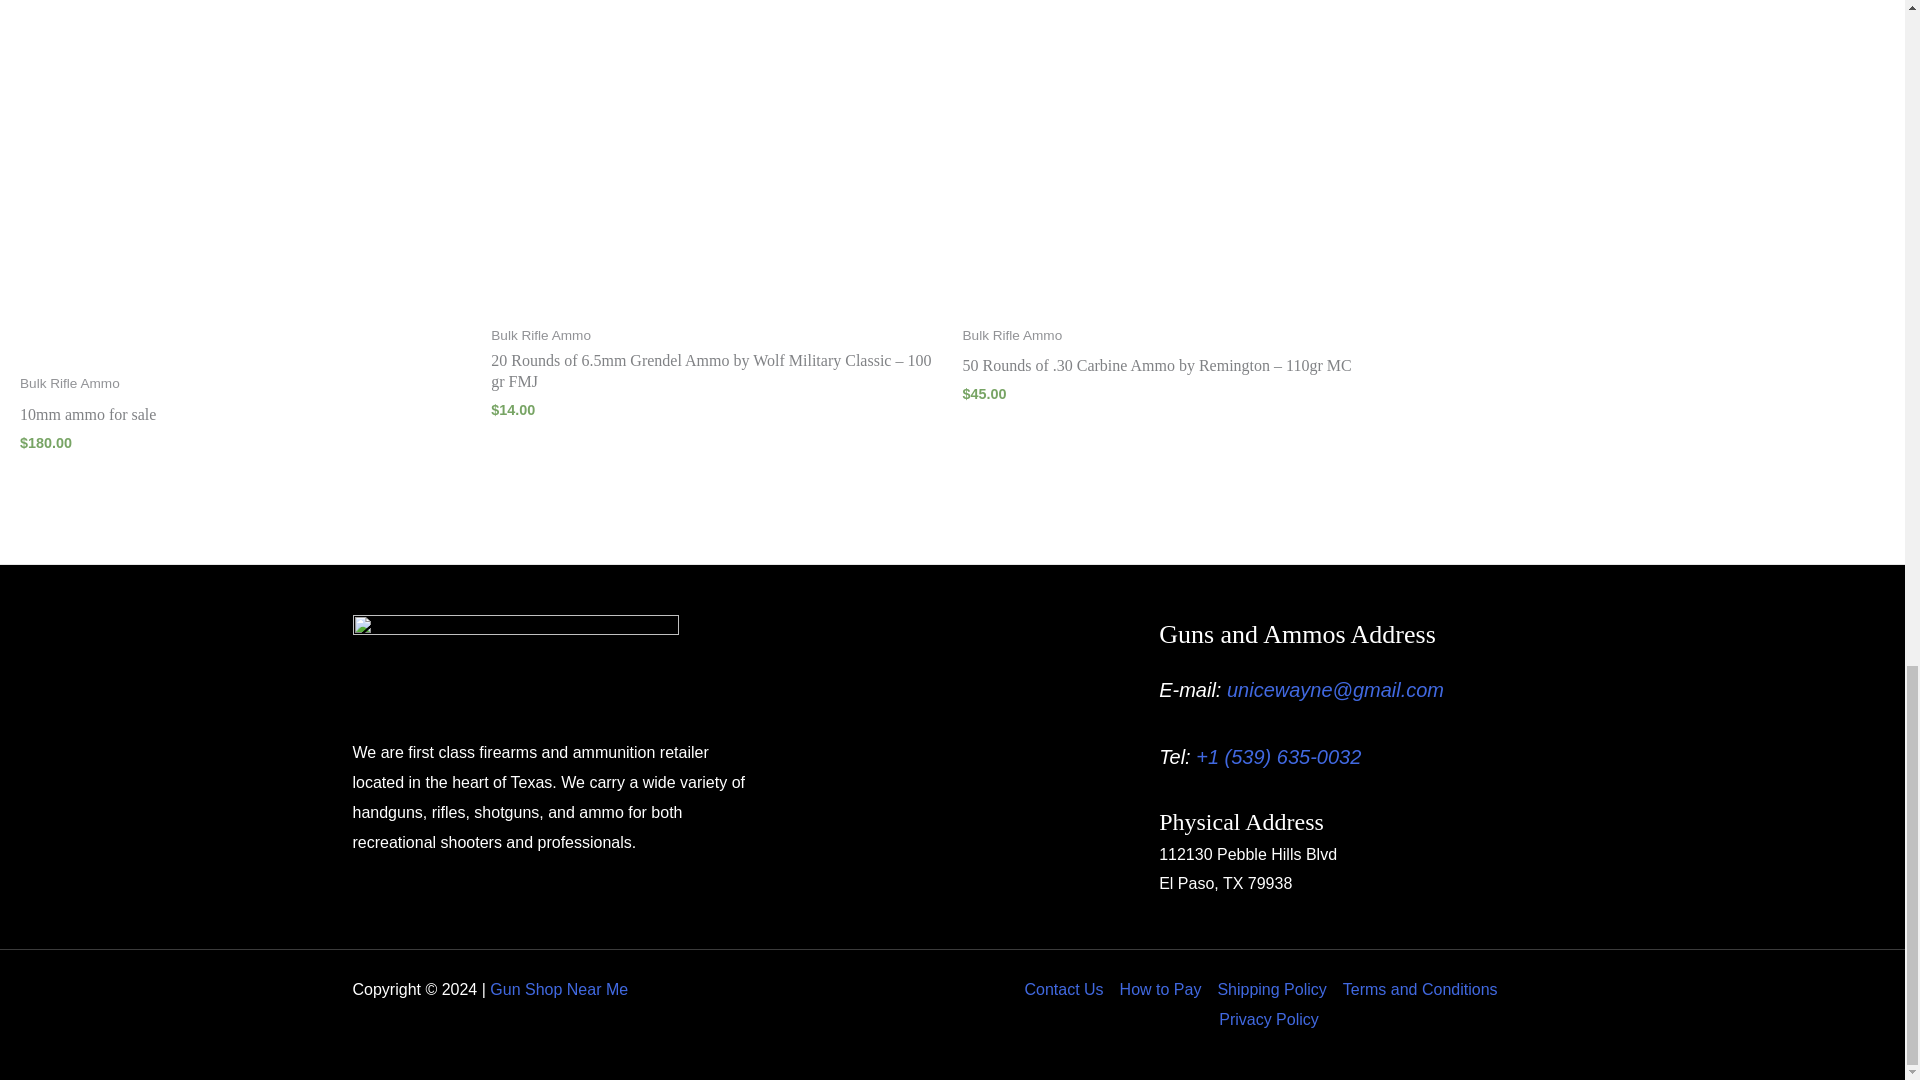 The width and height of the screenshot is (1920, 1080). I want to click on Gun Shop Near Me, so click(558, 988).